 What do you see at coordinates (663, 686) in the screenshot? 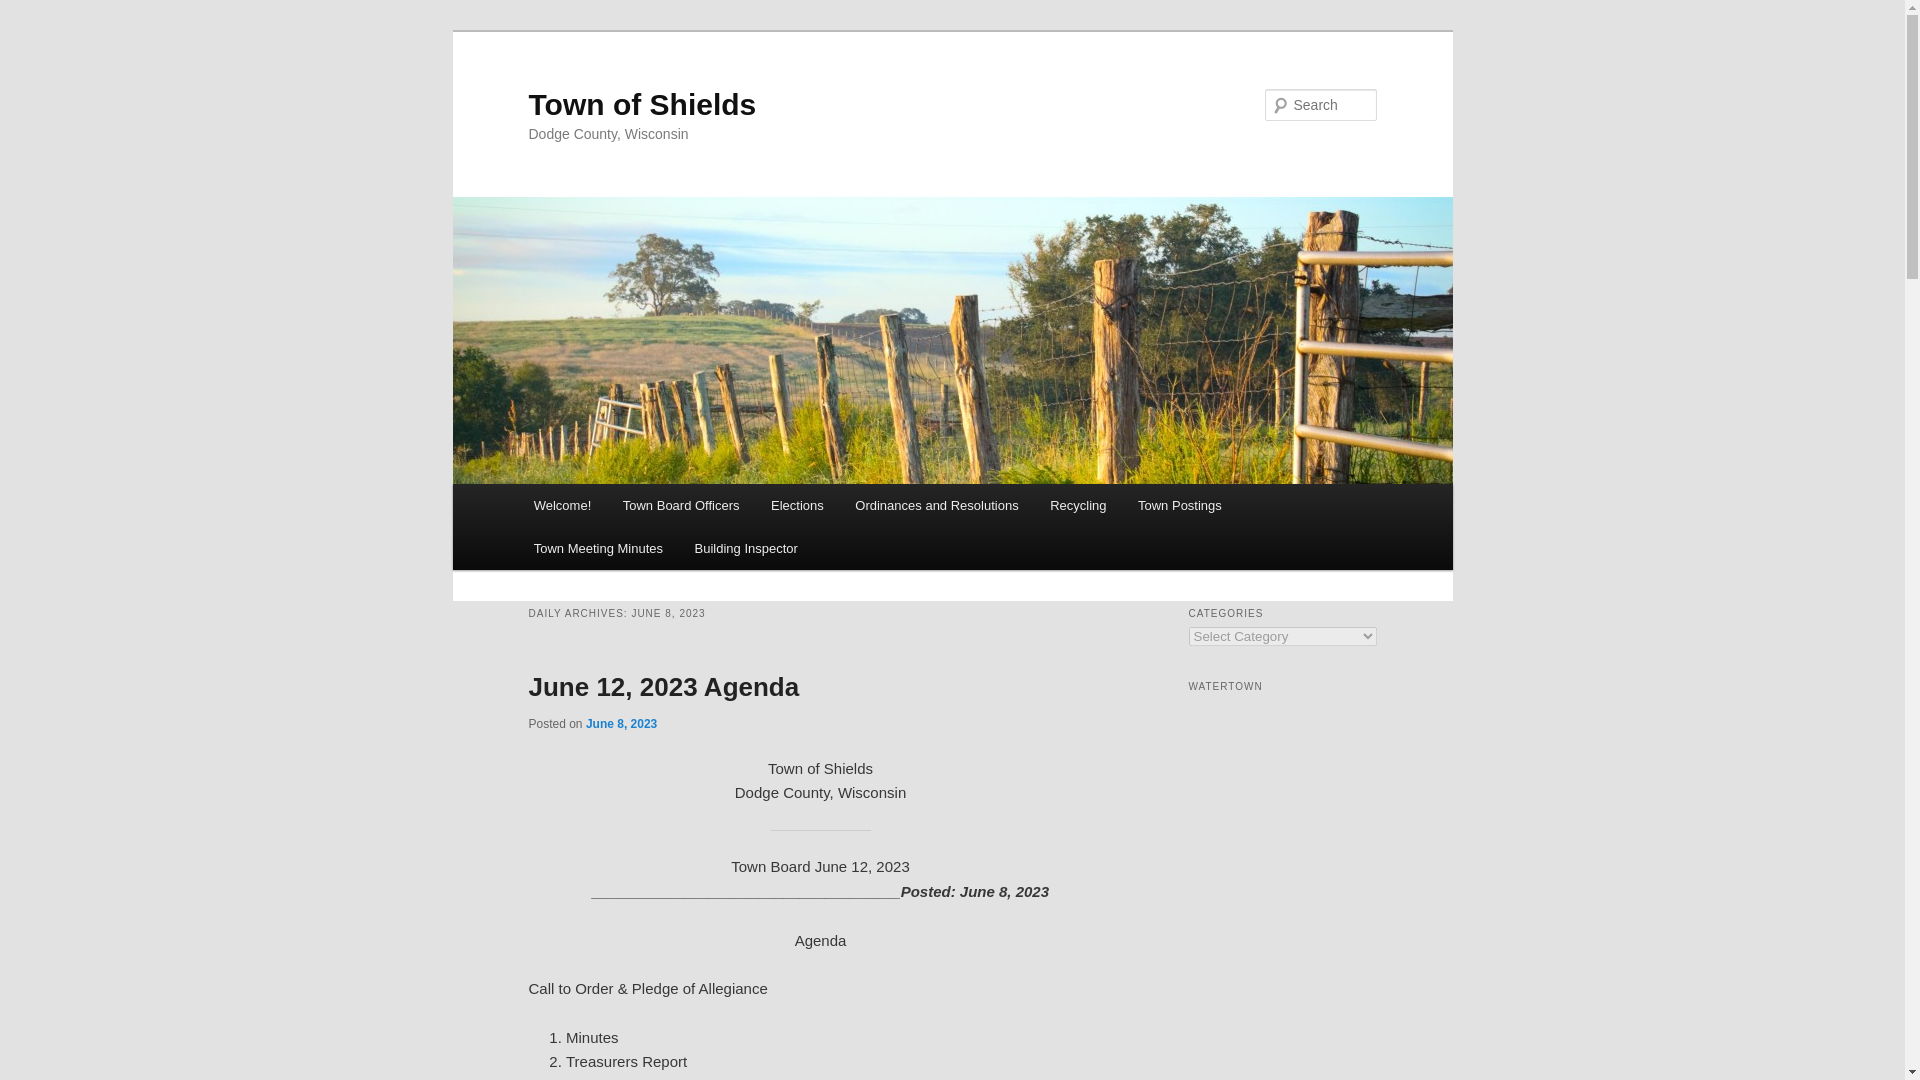
I see `June 12, 2023 Agenda` at bounding box center [663, 686].